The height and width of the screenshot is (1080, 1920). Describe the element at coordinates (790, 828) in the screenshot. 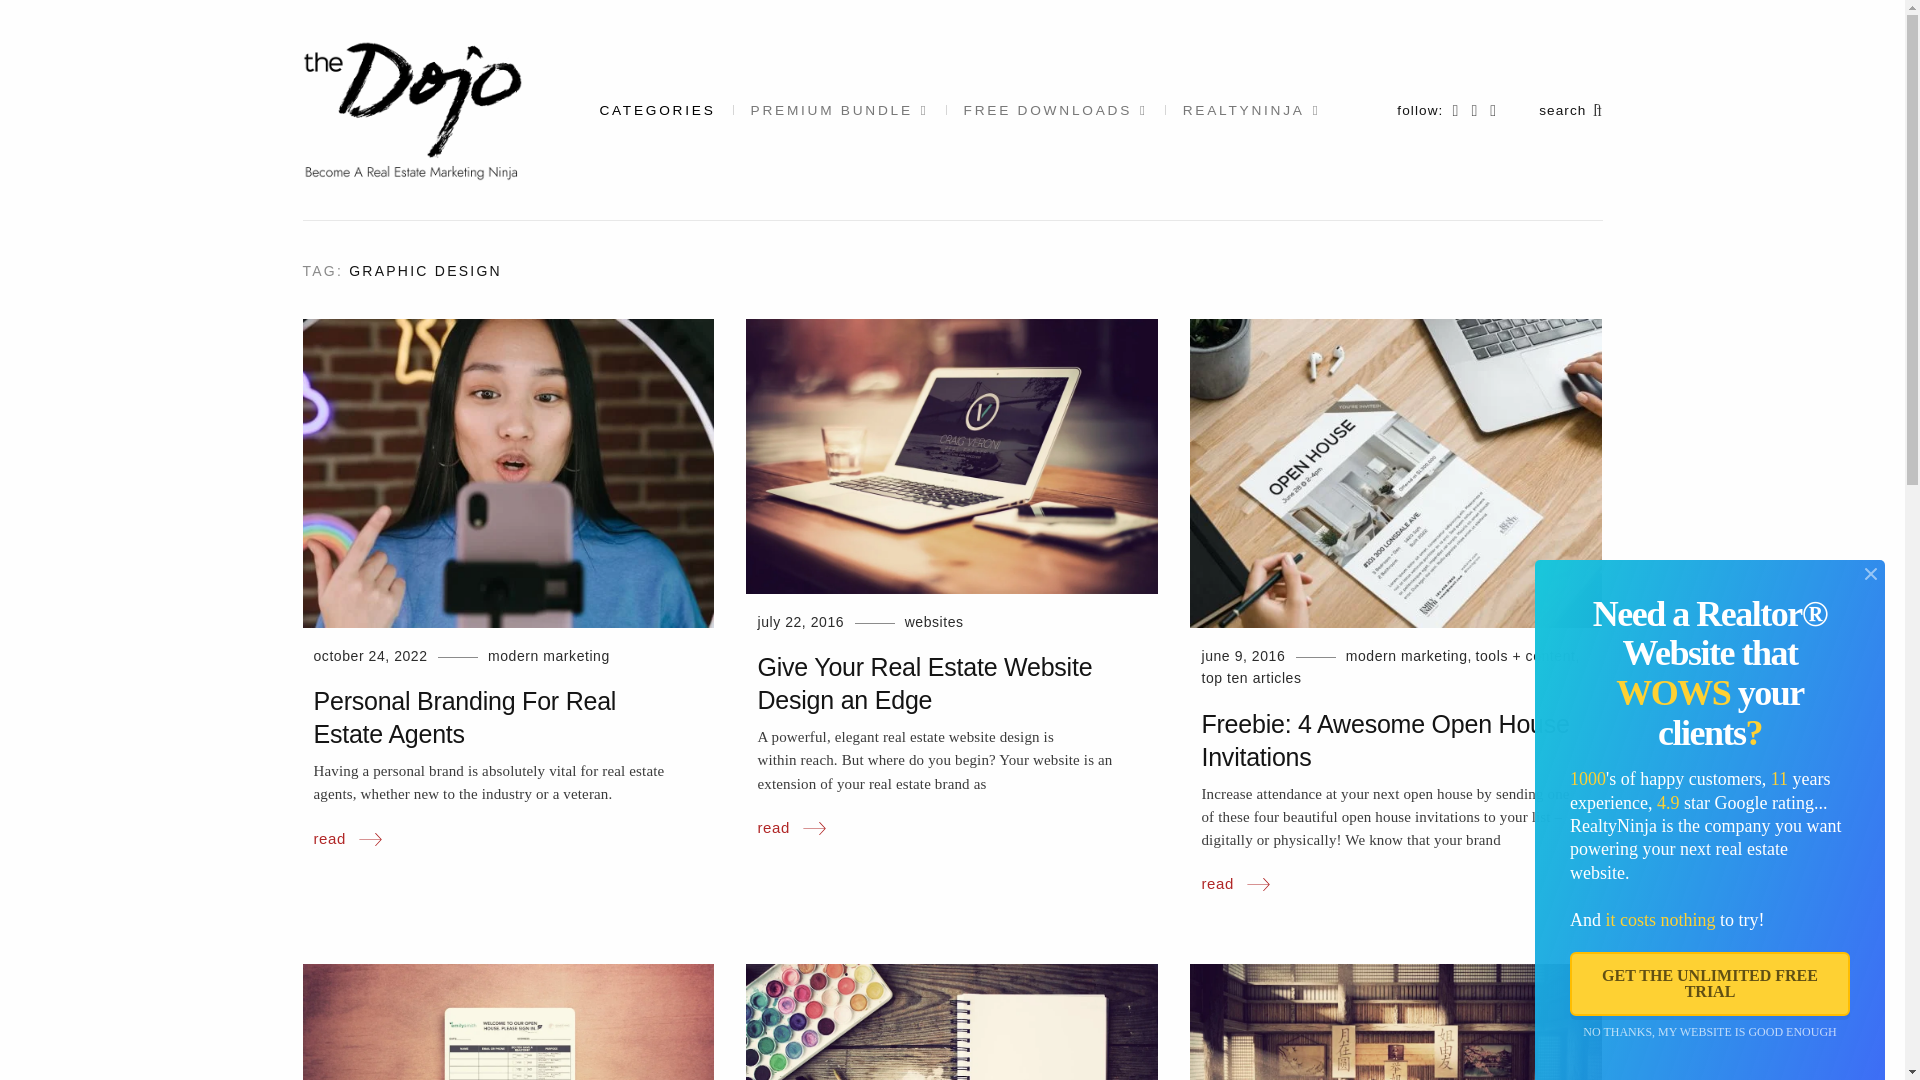

I see `read` at that location.